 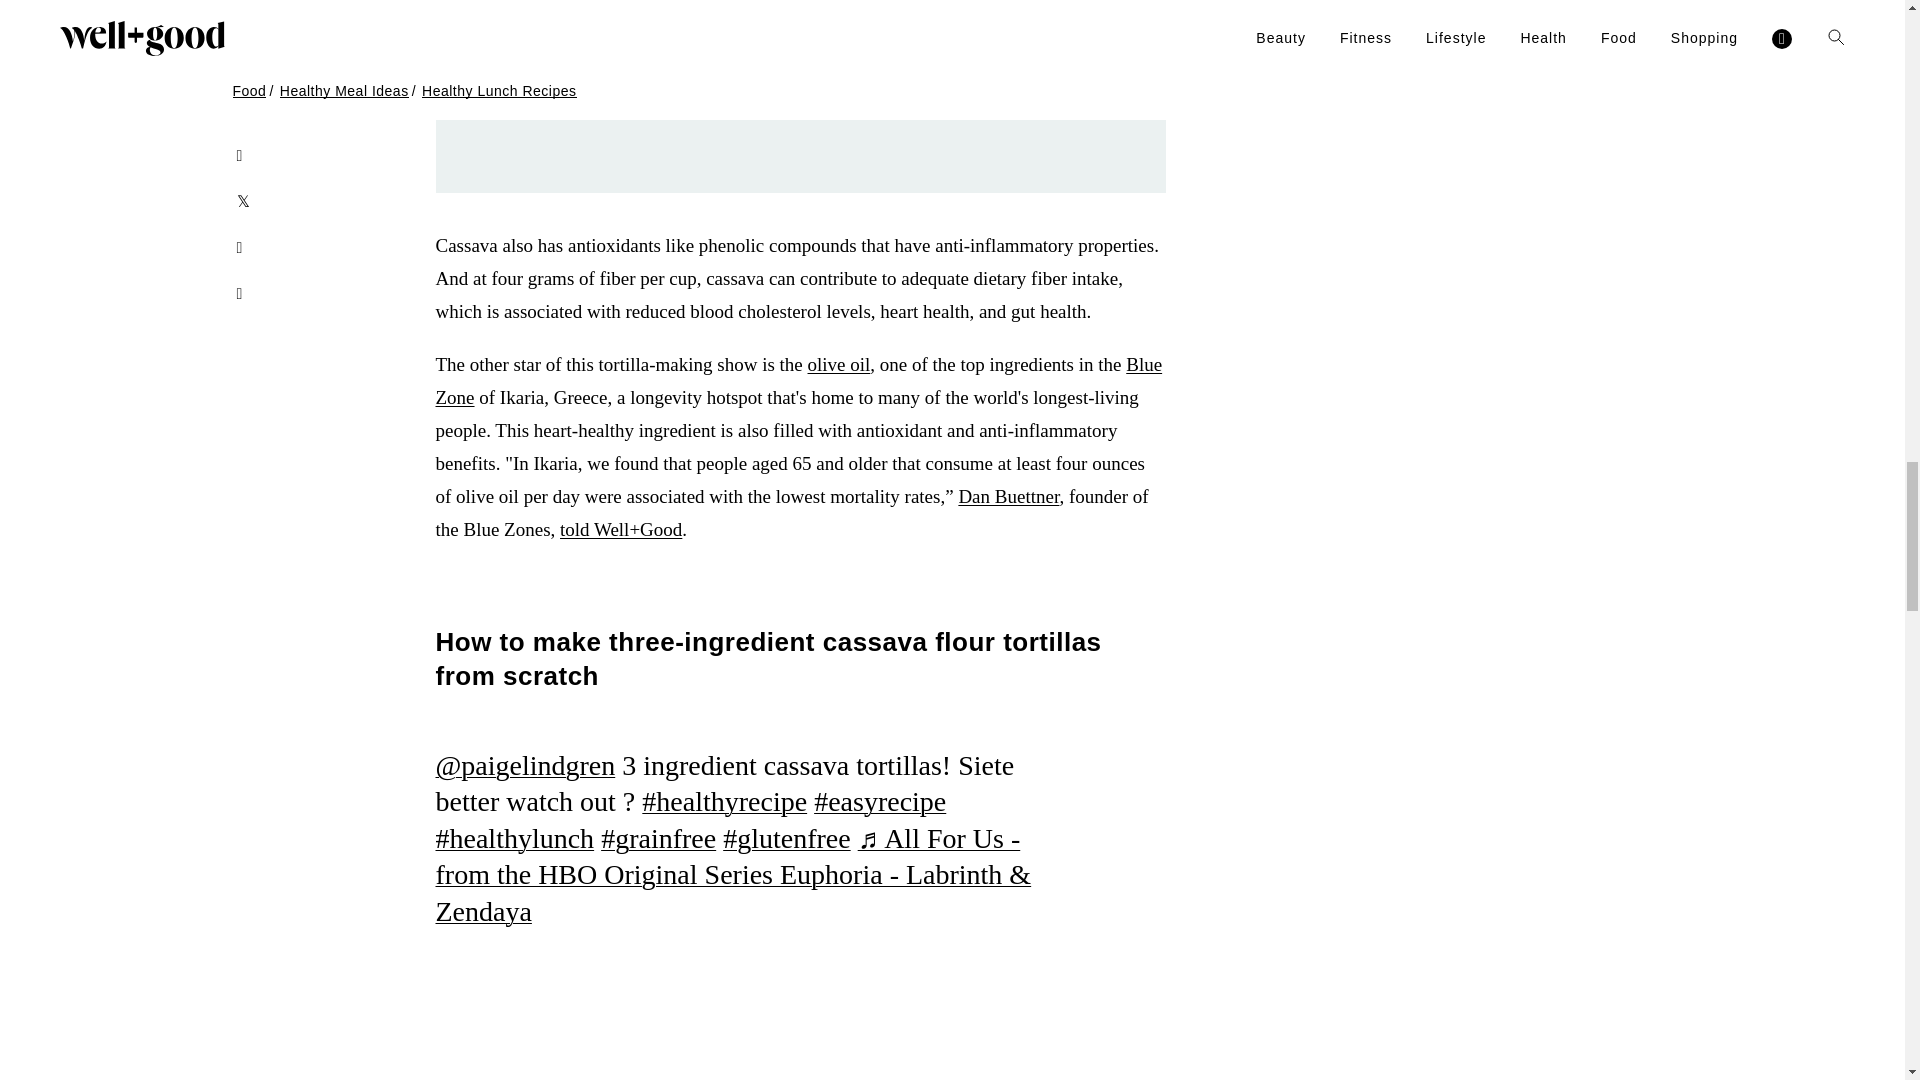 I want to click on healthylunch, so click(x=515, y=838).